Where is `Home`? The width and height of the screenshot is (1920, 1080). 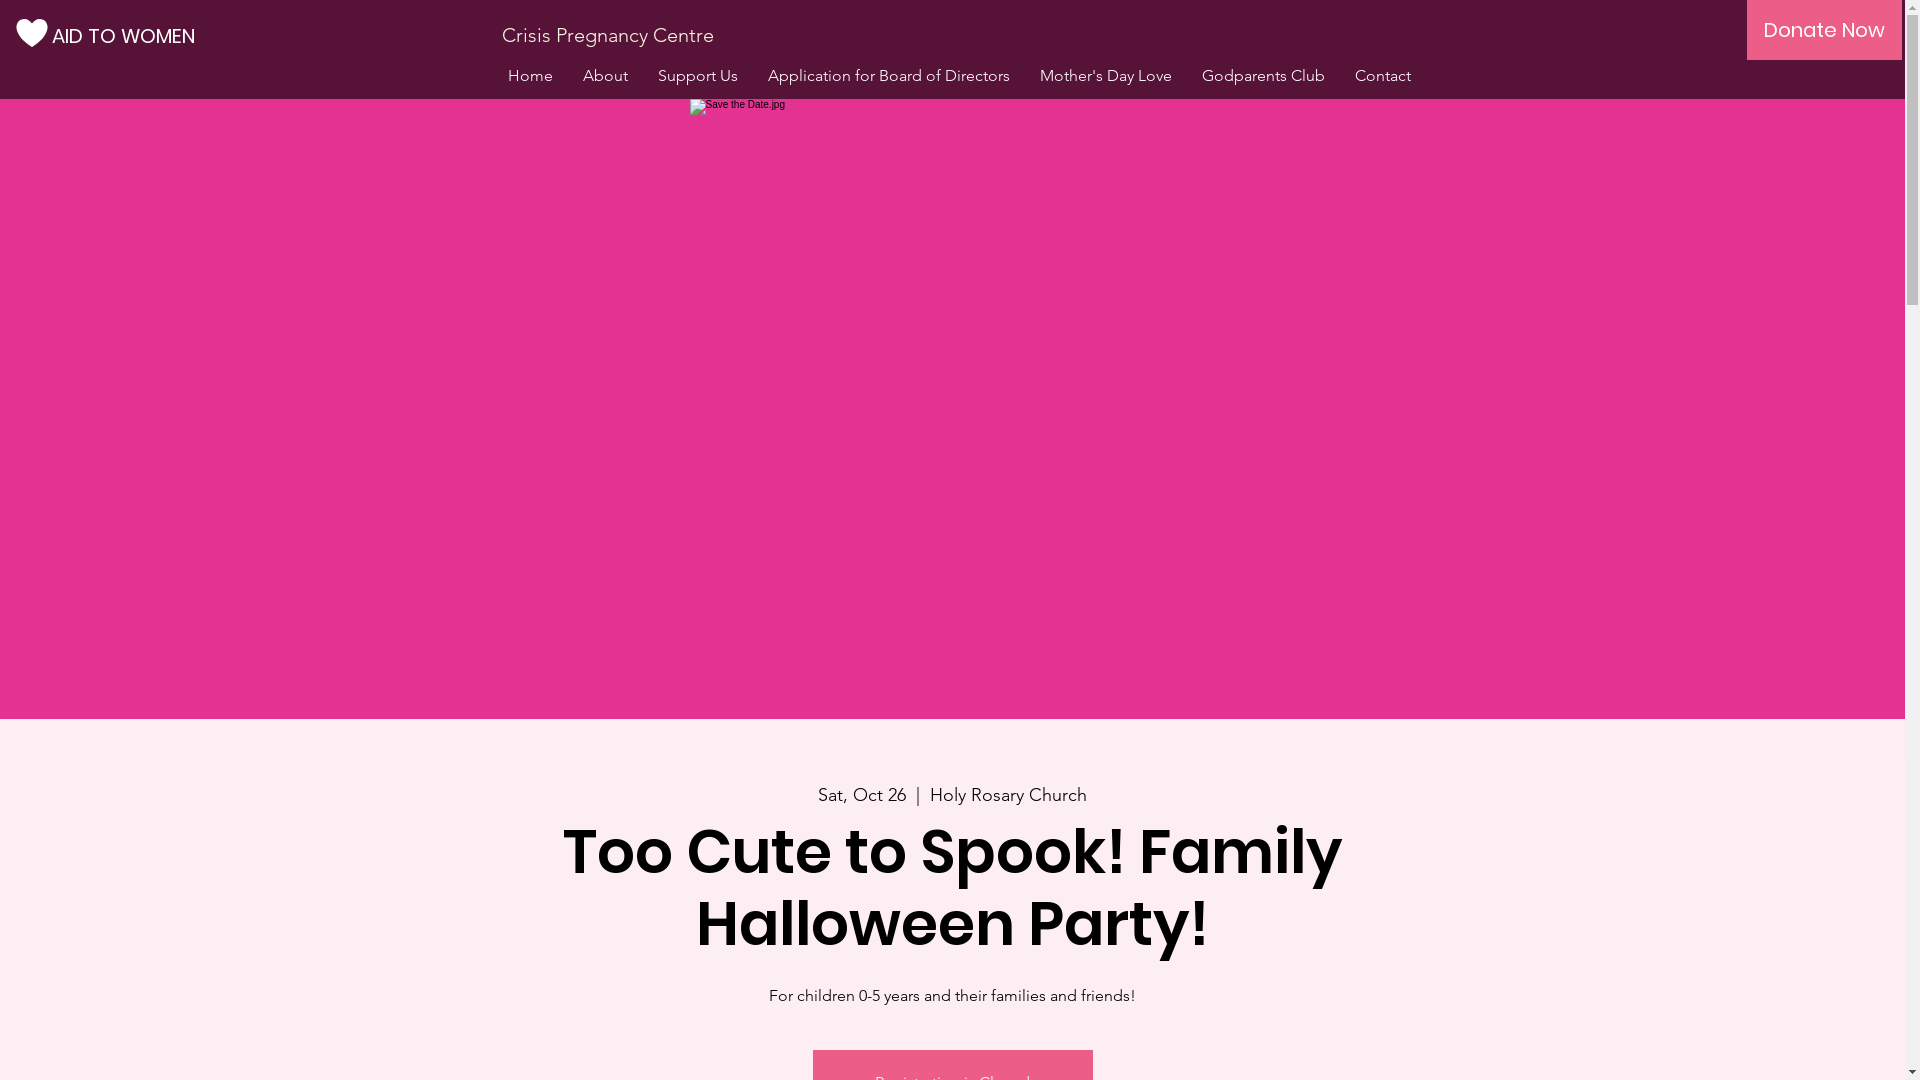
Home is located at coordinates (529, 76).